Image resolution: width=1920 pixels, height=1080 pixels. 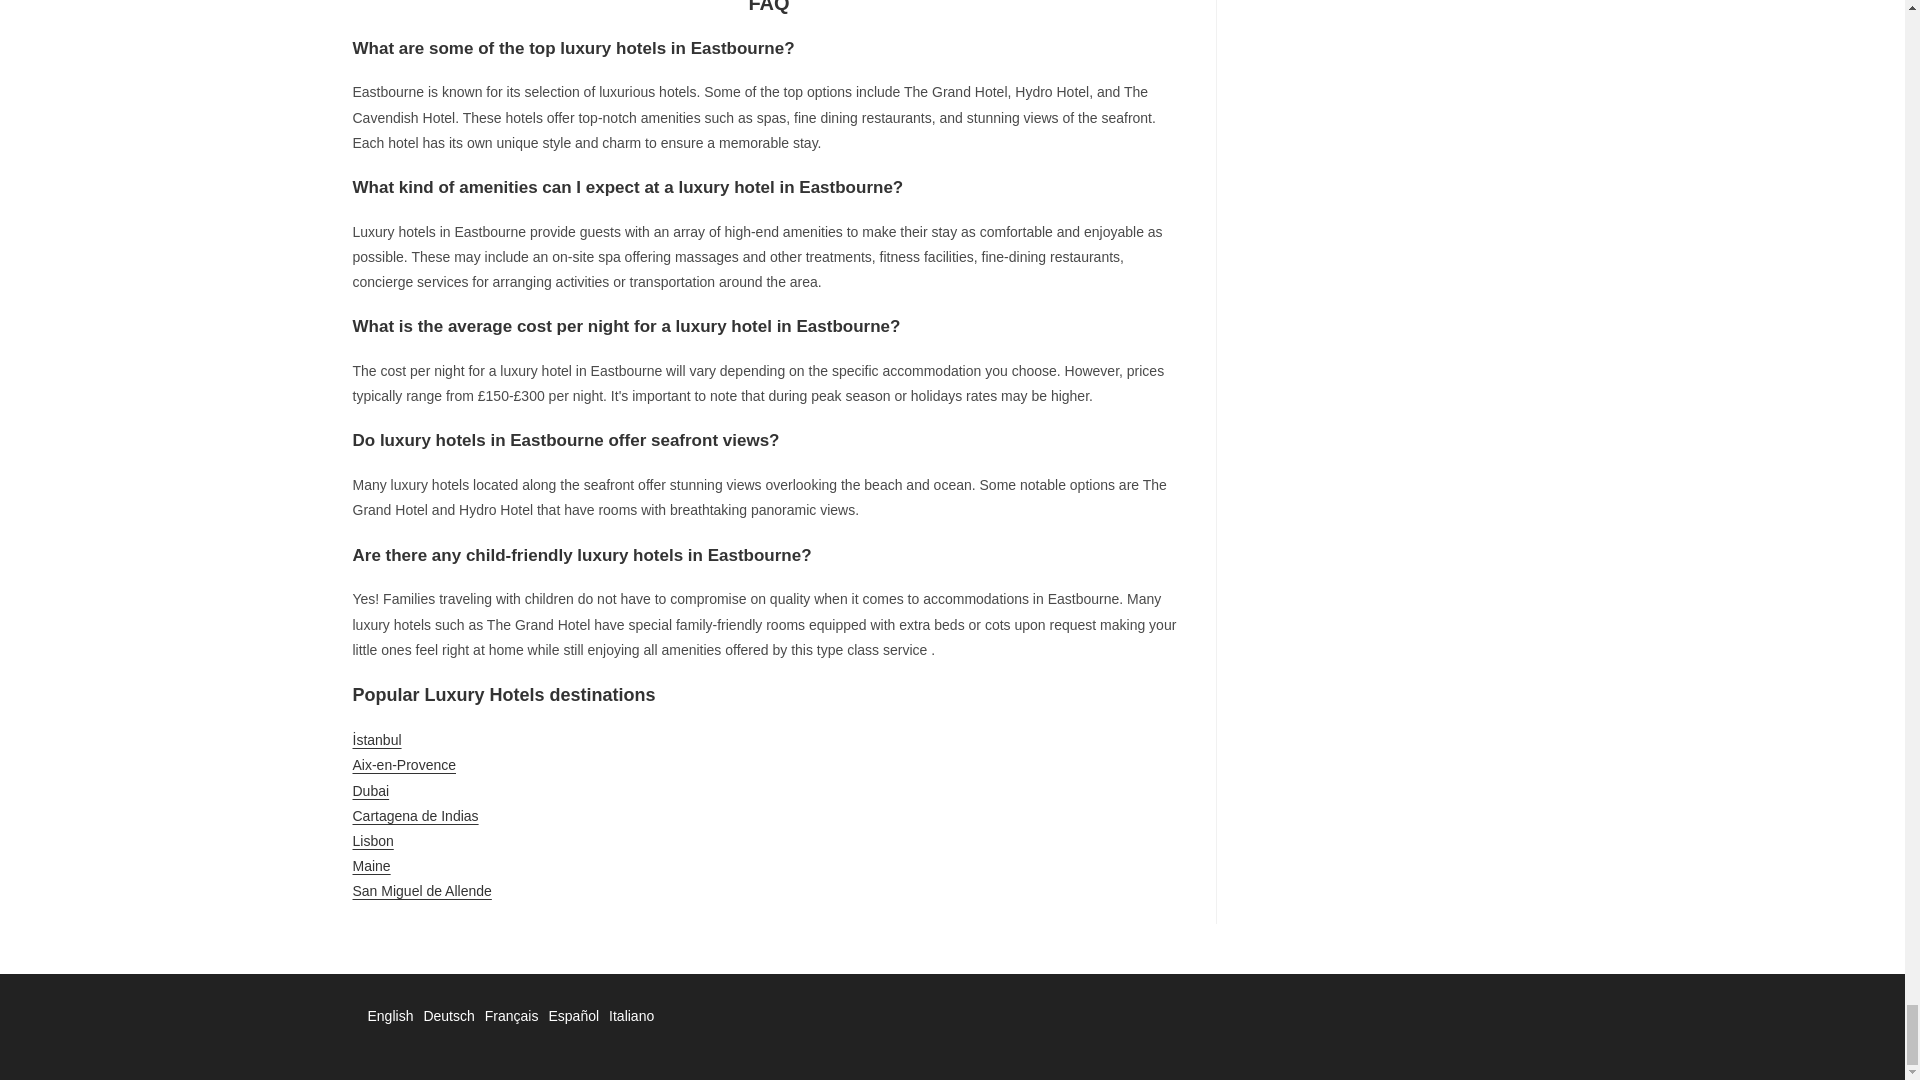 What do you see at coordinates (370, 865) in the screenshot?
I see `Maine` at bounding box center [370, 865].